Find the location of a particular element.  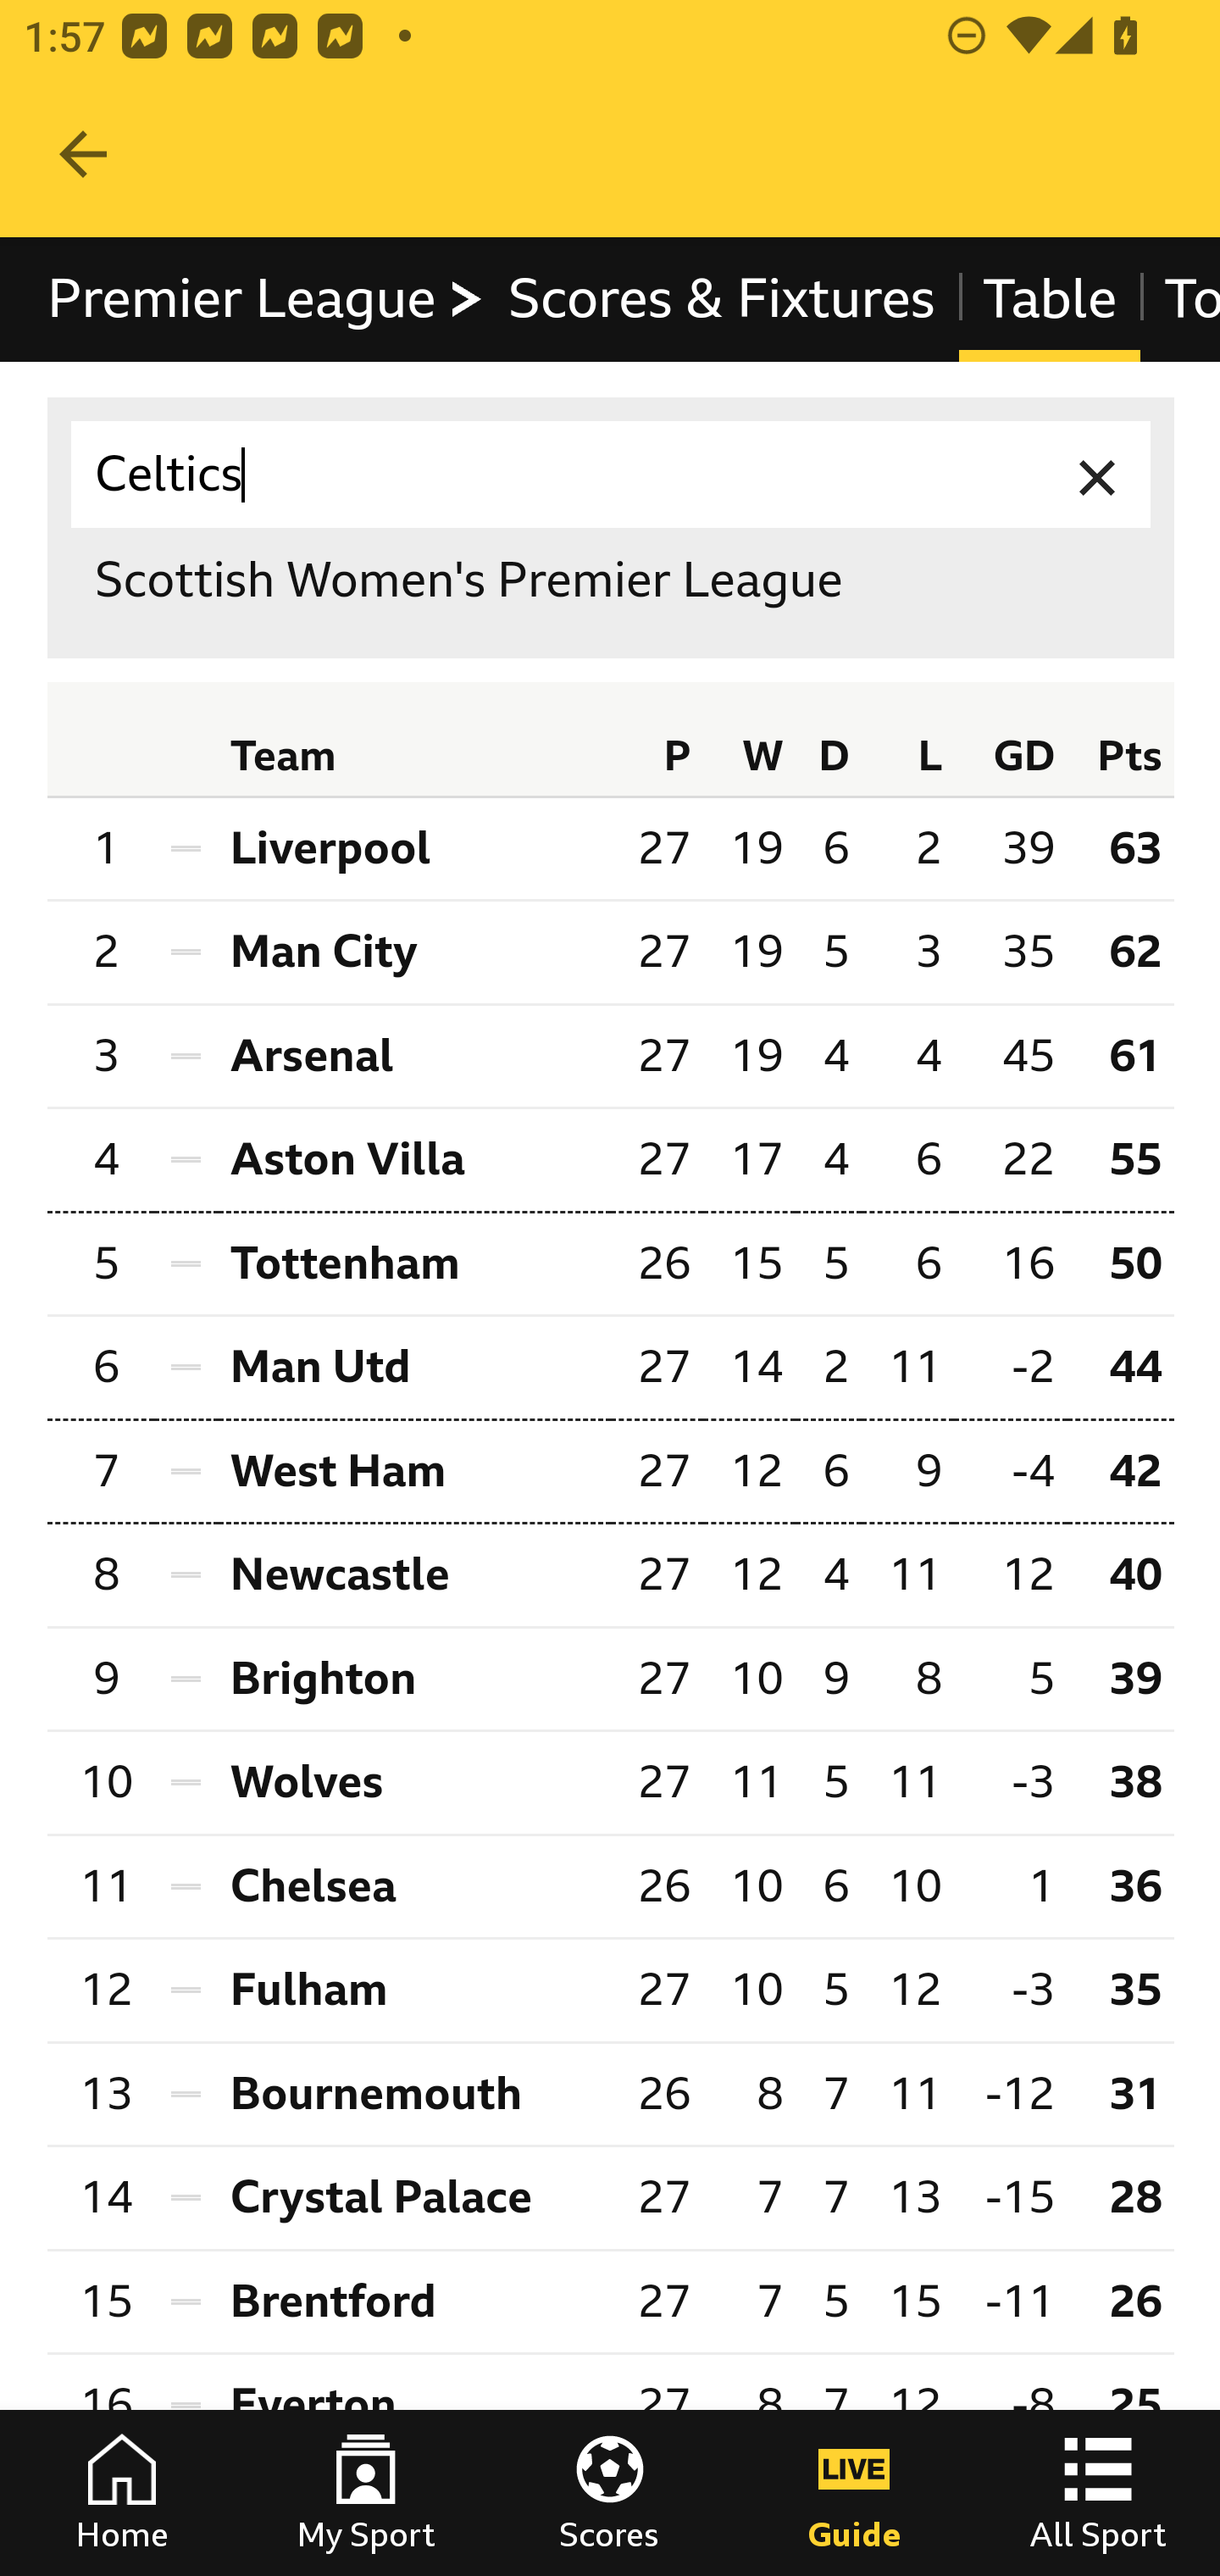

Bournemouth AFC Bournemouth is located at coordinates (414, 2093).